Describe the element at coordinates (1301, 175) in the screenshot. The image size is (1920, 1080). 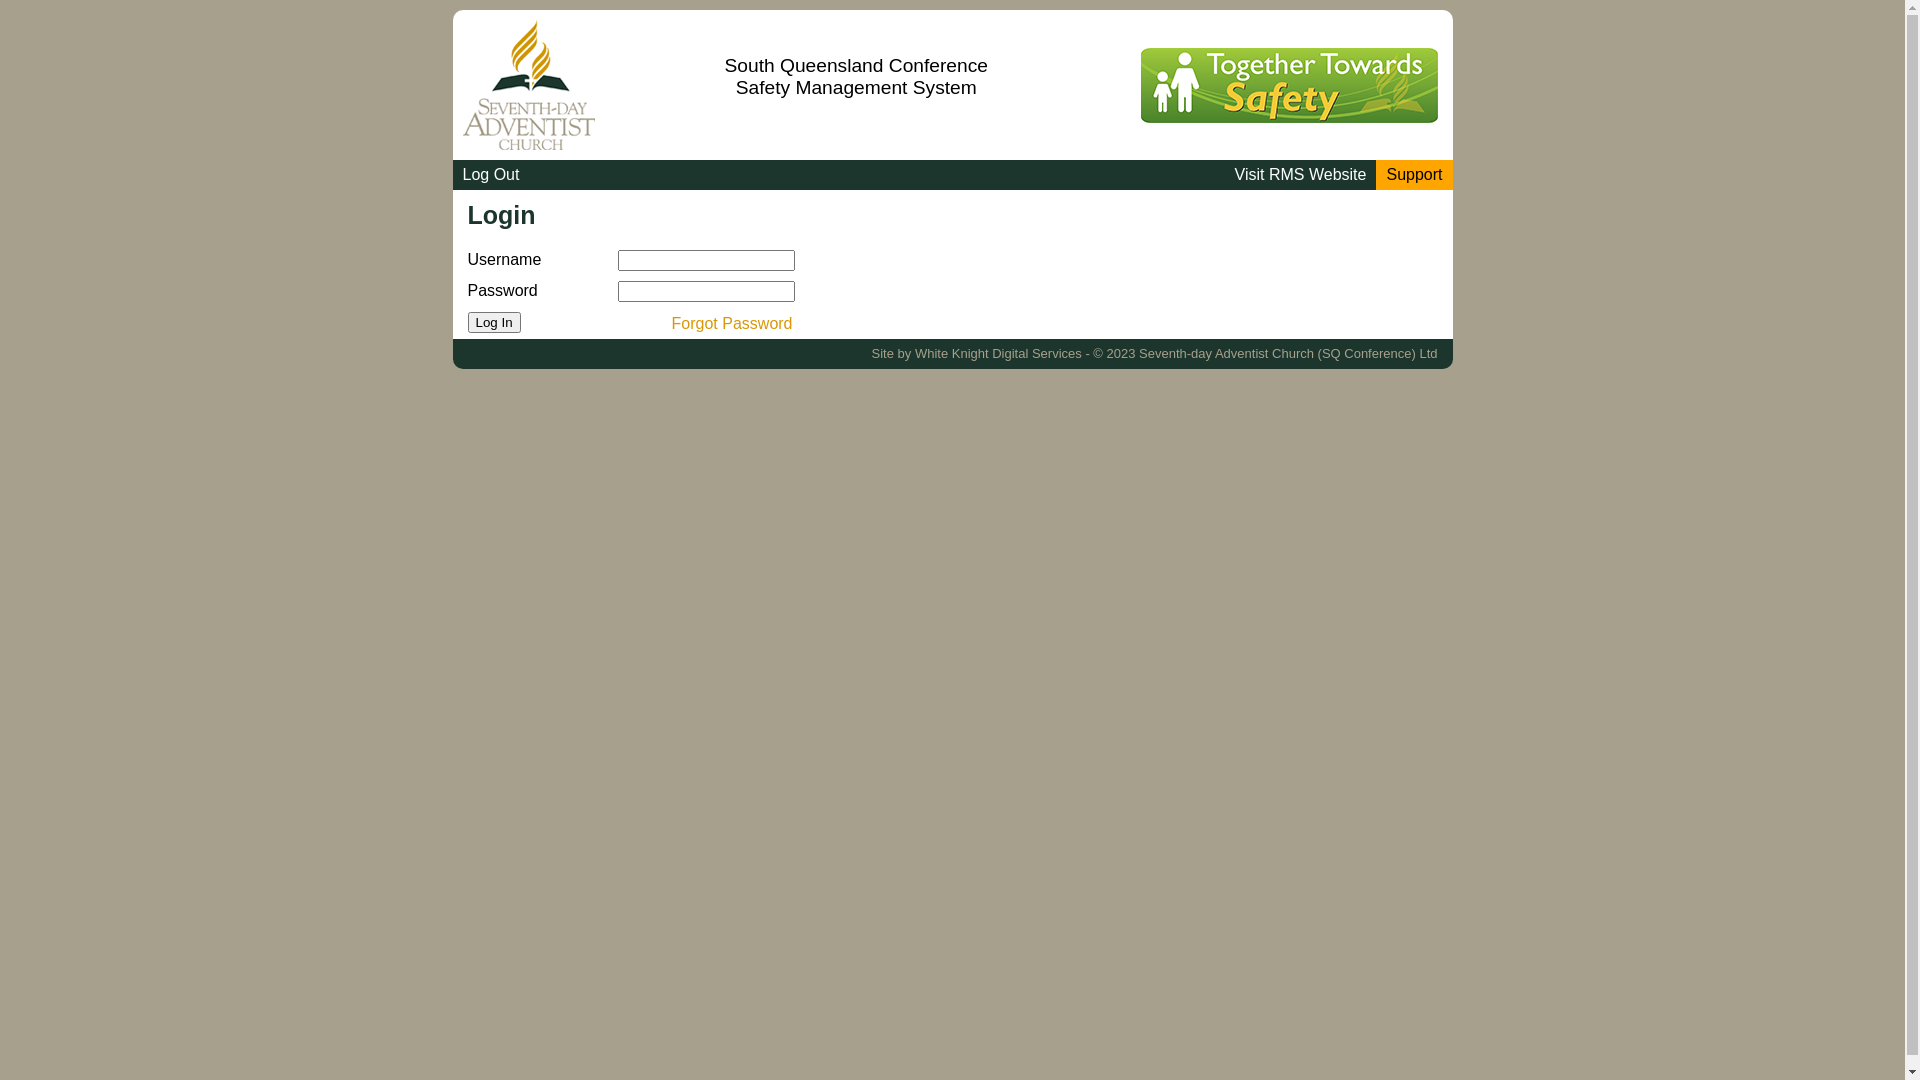
I see `Visit RMS Website` at that location.